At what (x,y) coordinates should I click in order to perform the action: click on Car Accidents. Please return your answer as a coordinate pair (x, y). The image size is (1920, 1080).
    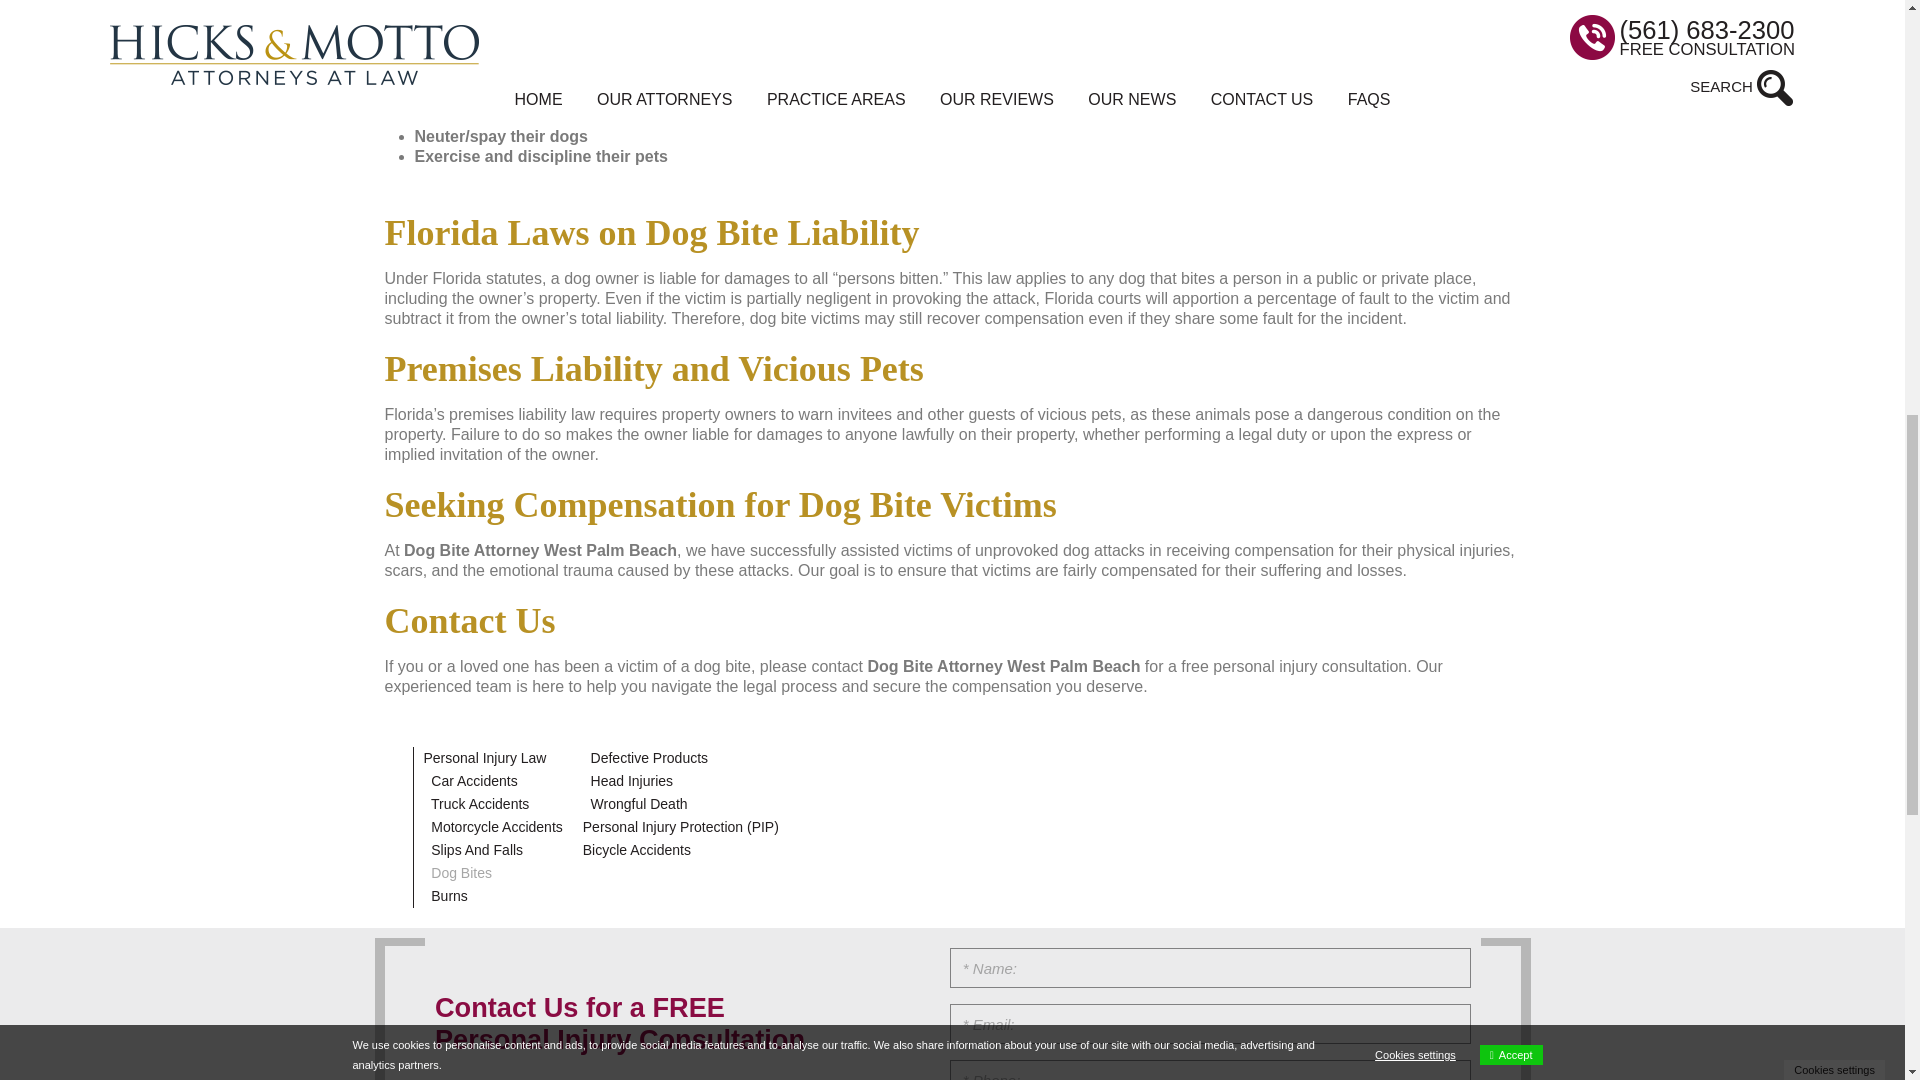
    Looking at the image, I should click on (473, 781).